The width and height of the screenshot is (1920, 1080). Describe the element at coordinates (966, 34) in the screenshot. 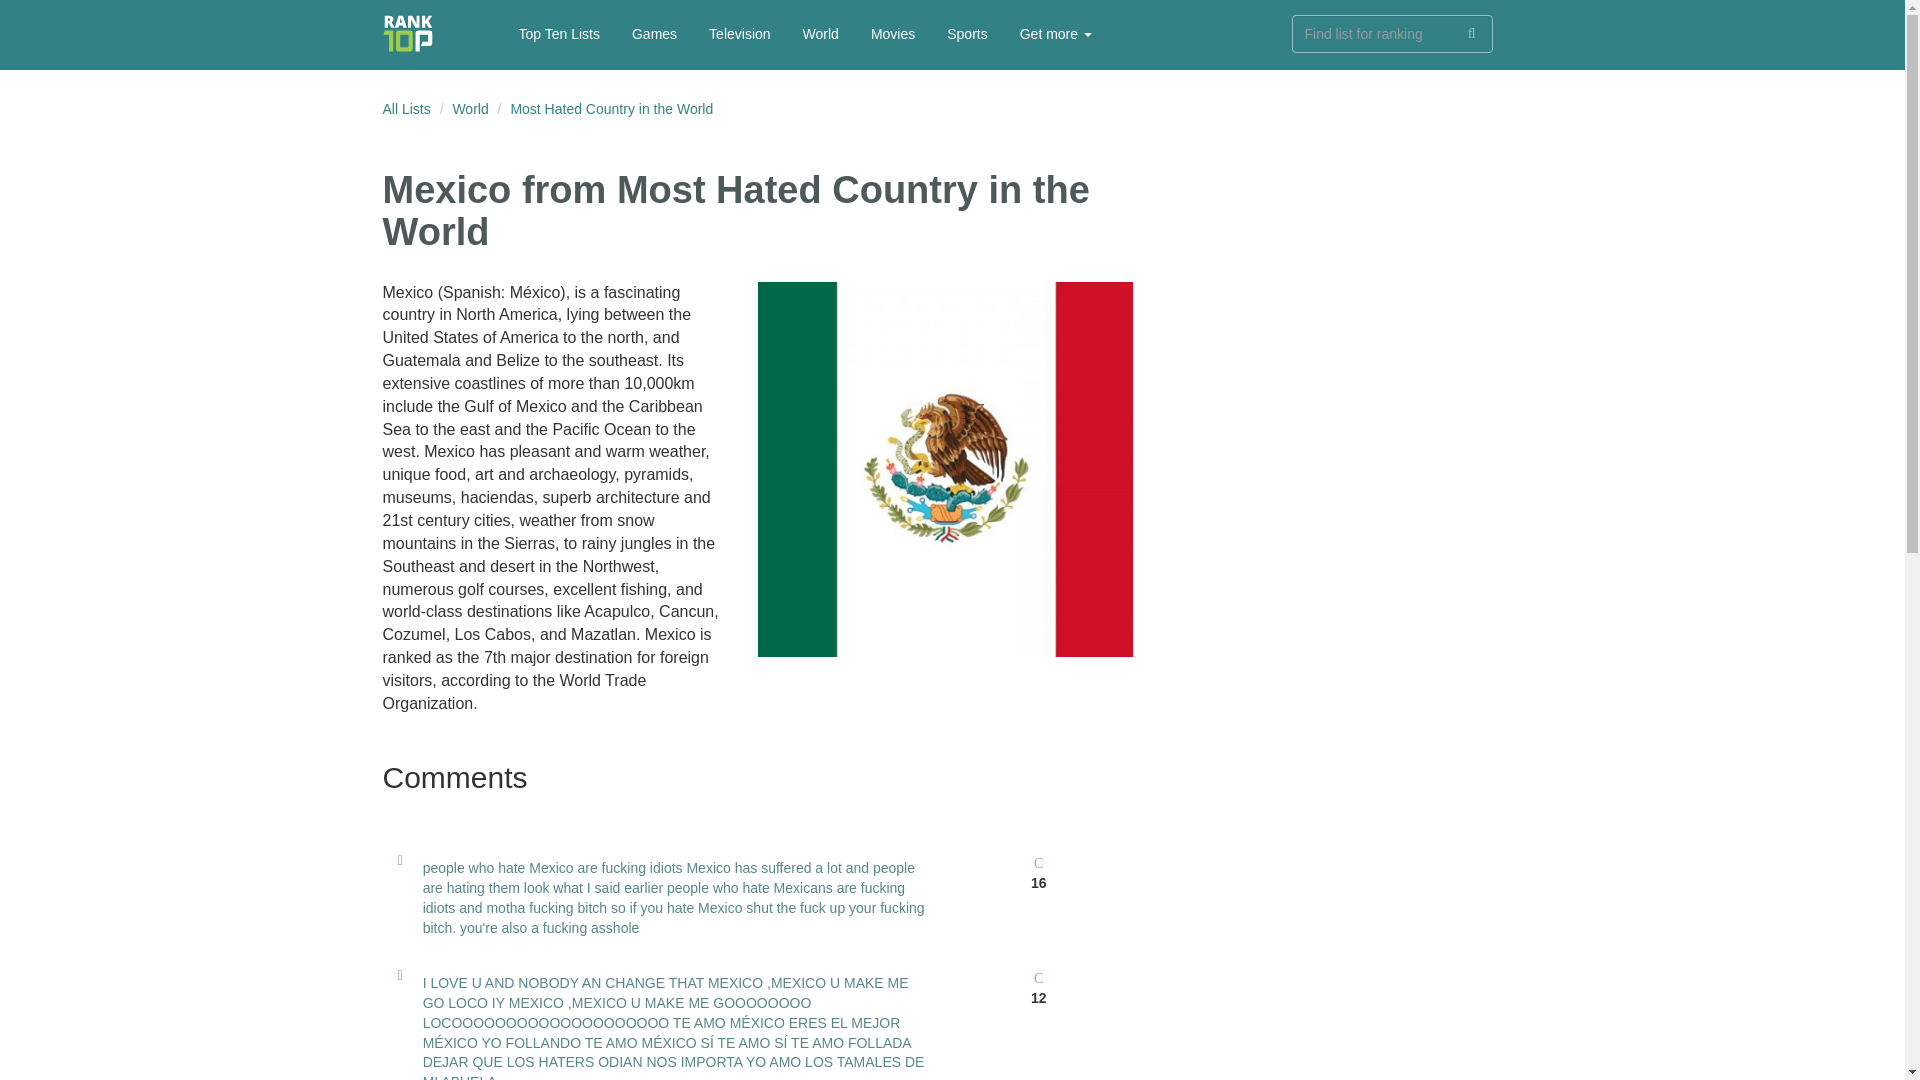

I see `Sports` at that location.